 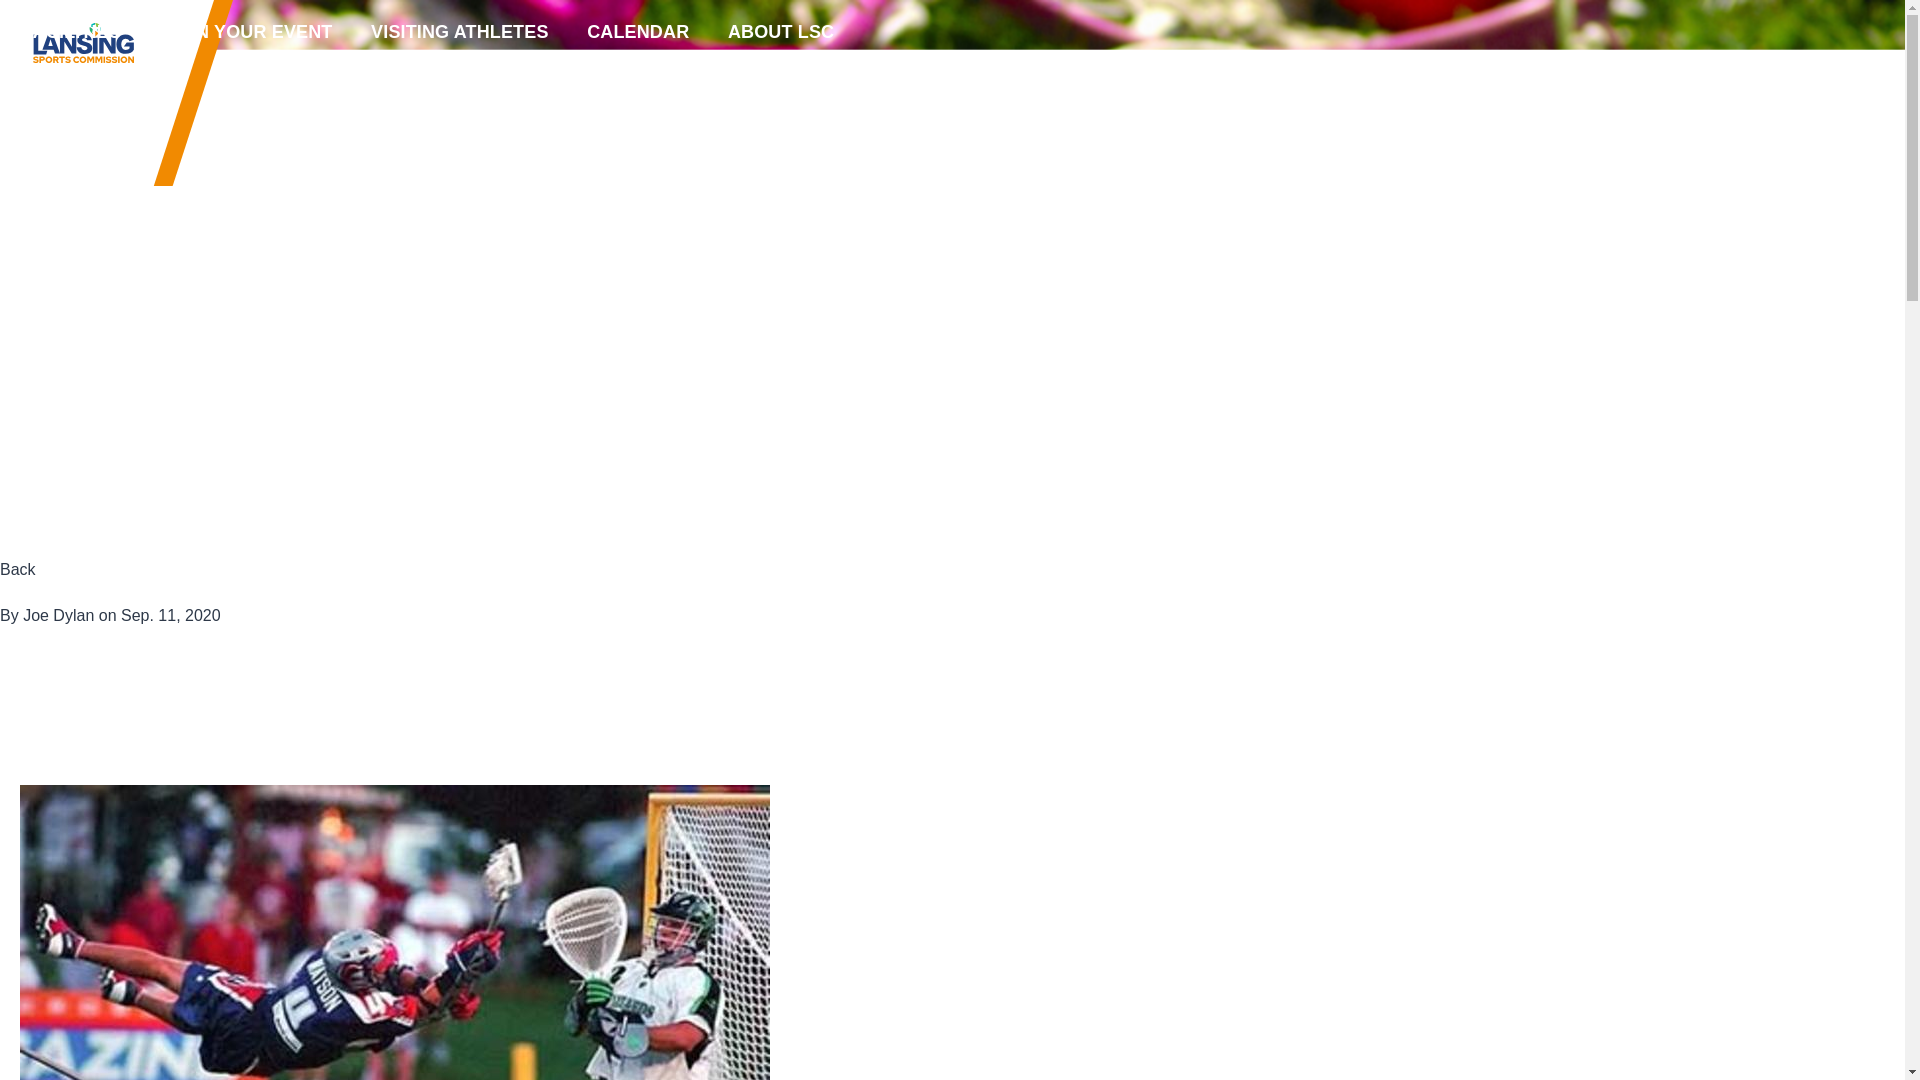 I want to click on FACILITIES, so click(x=68, y=38).